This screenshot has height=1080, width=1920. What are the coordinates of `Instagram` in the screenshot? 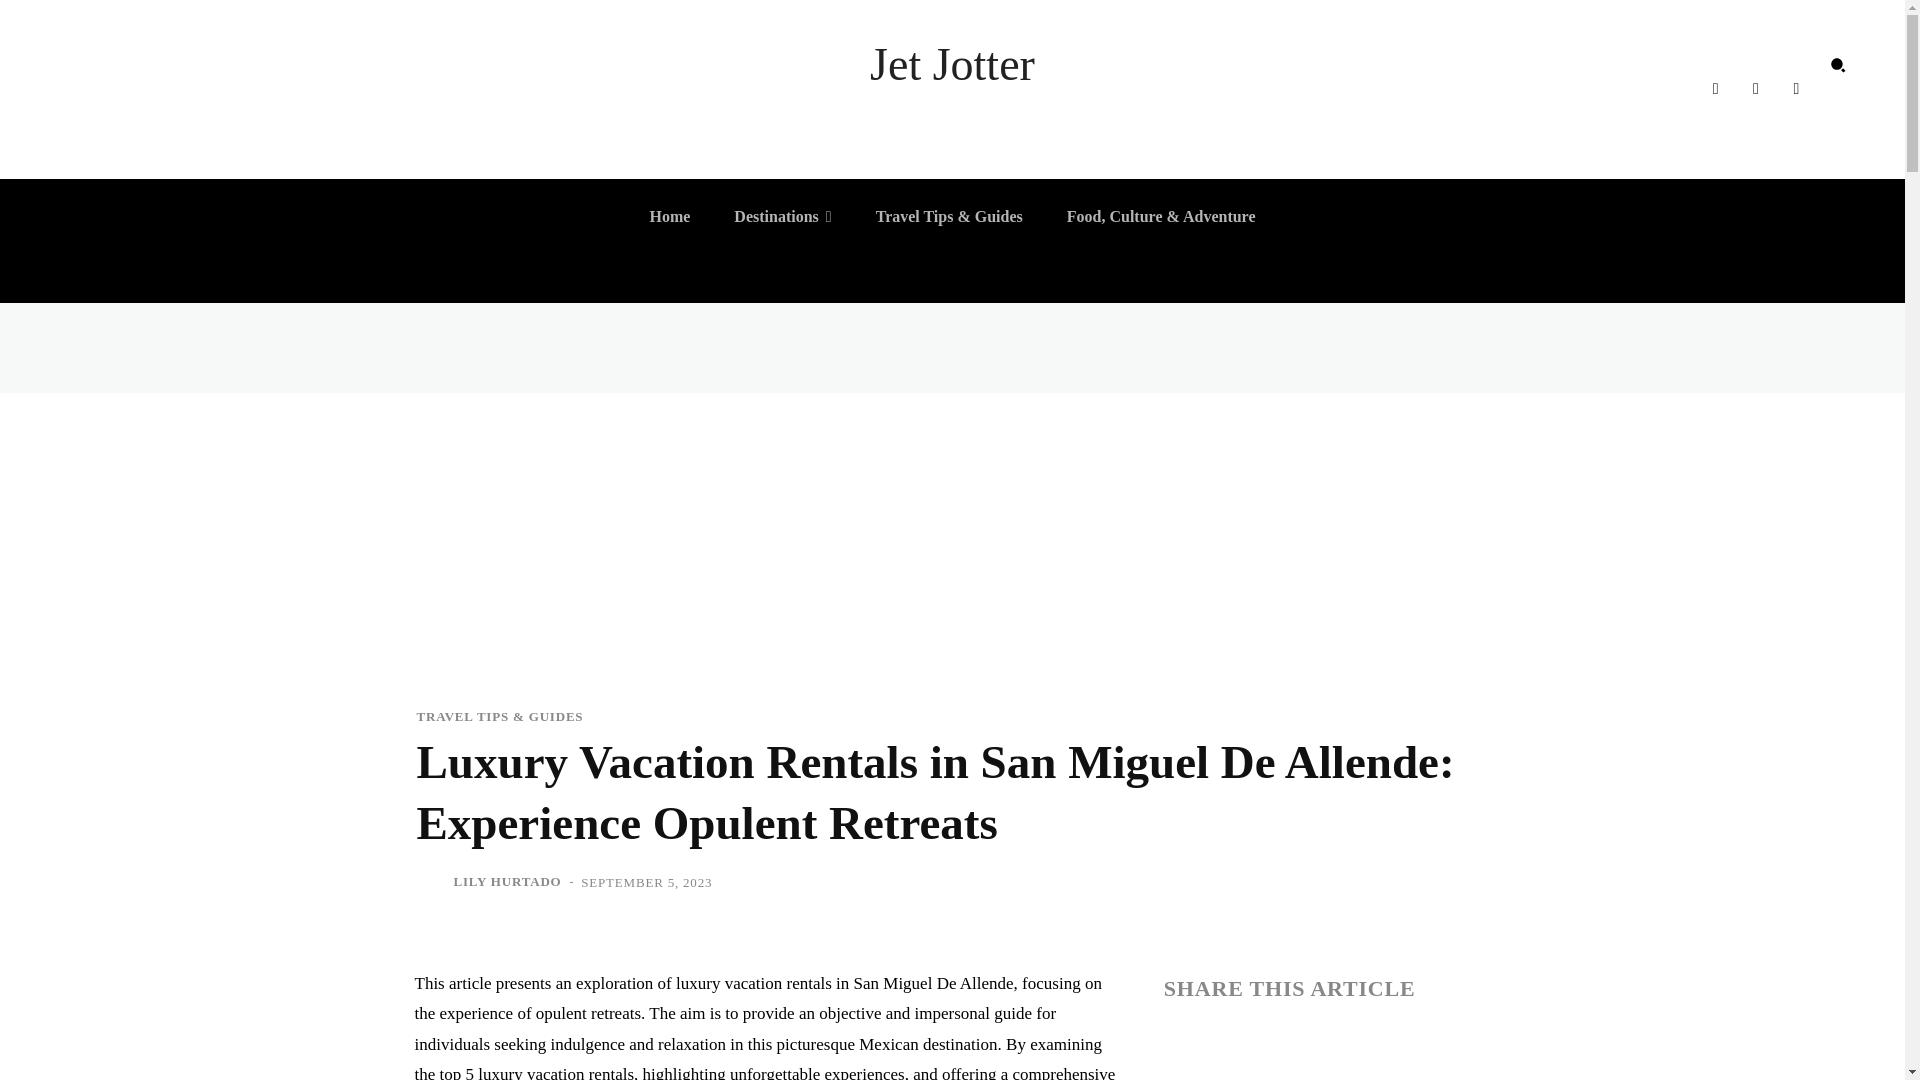 It's located at (1756, 88).